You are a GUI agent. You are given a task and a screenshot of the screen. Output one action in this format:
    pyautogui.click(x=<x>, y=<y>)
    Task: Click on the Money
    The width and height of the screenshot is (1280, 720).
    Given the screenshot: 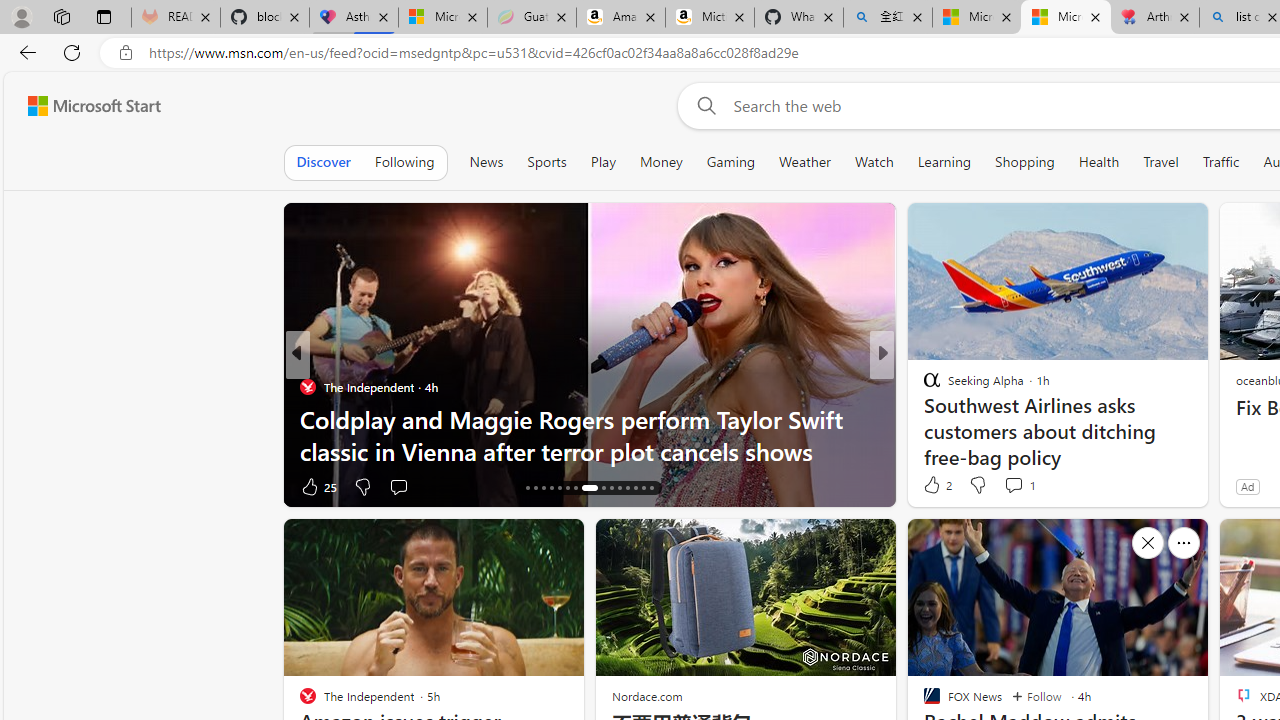 What is the action you would take?
    pyautogui.click(x=660, y=162)
    